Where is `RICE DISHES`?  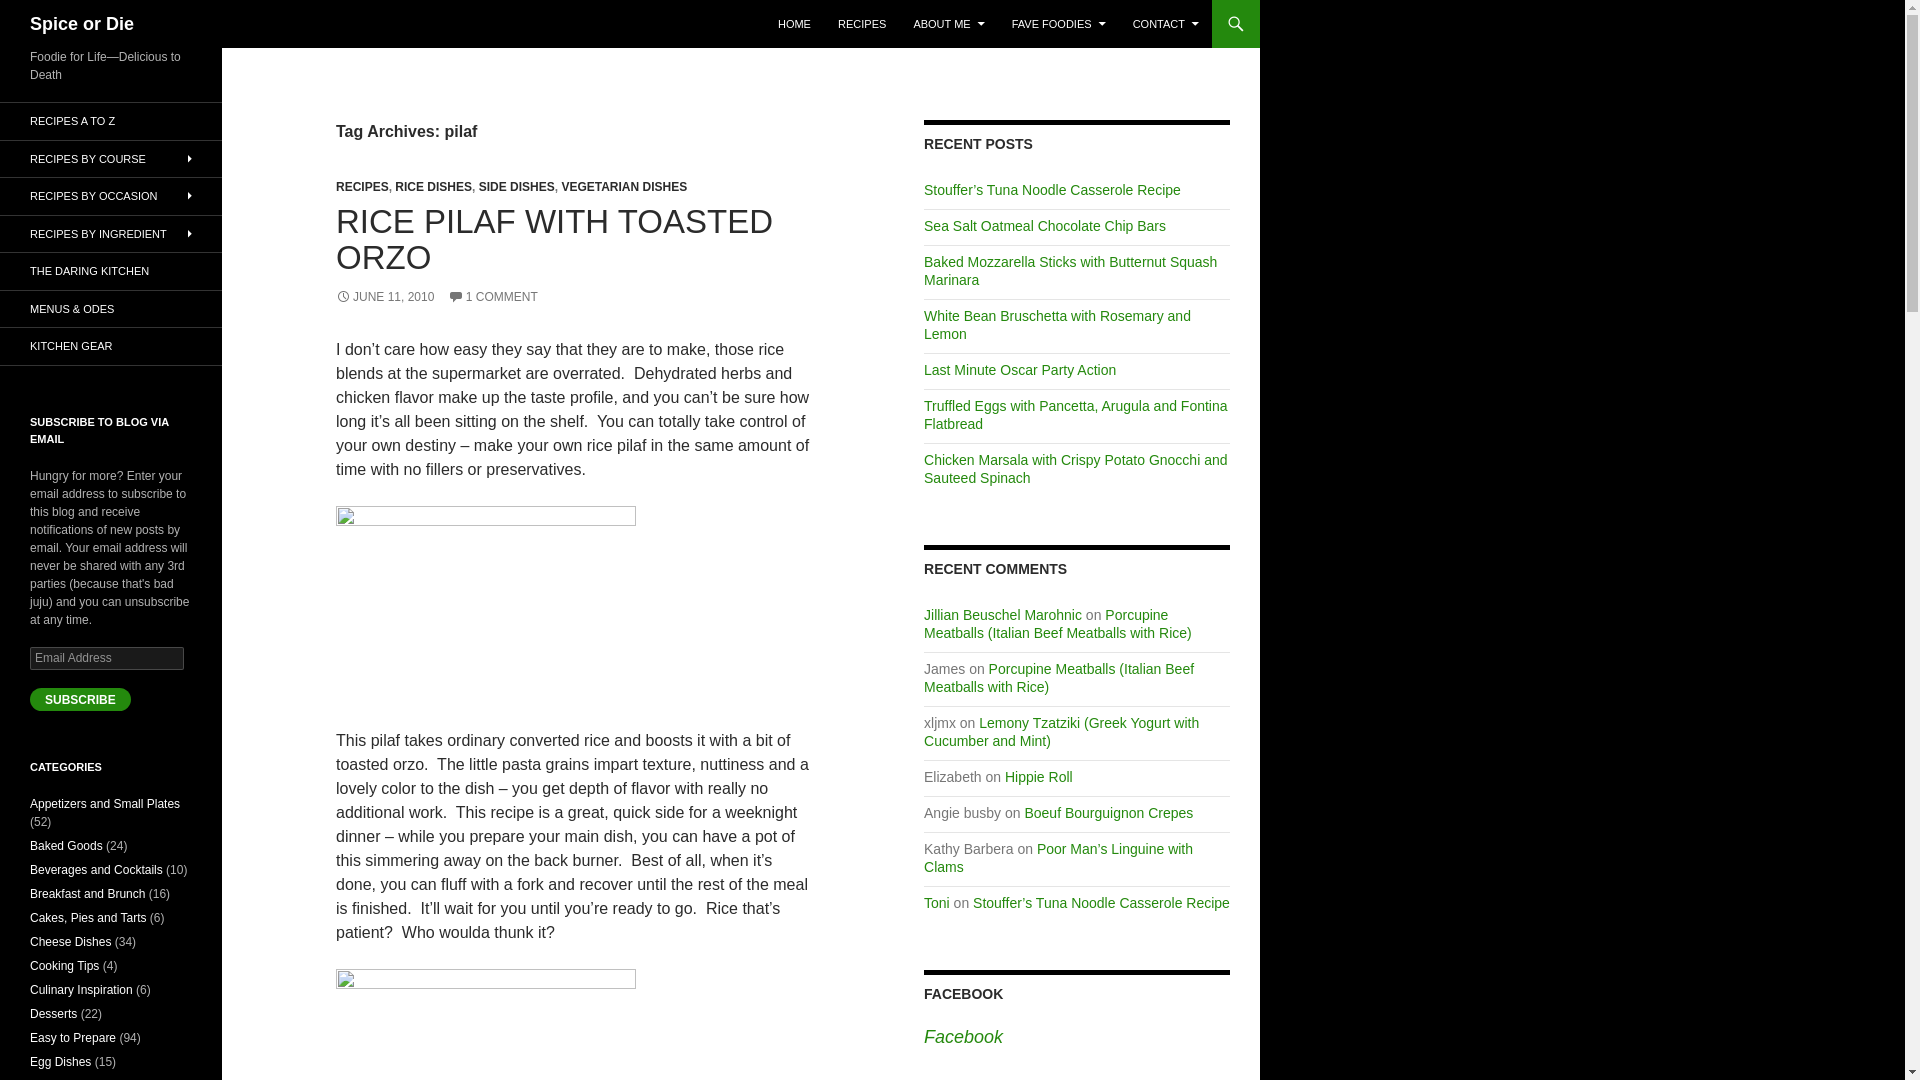 RICE DISHES is located at coordinates (434, 187).